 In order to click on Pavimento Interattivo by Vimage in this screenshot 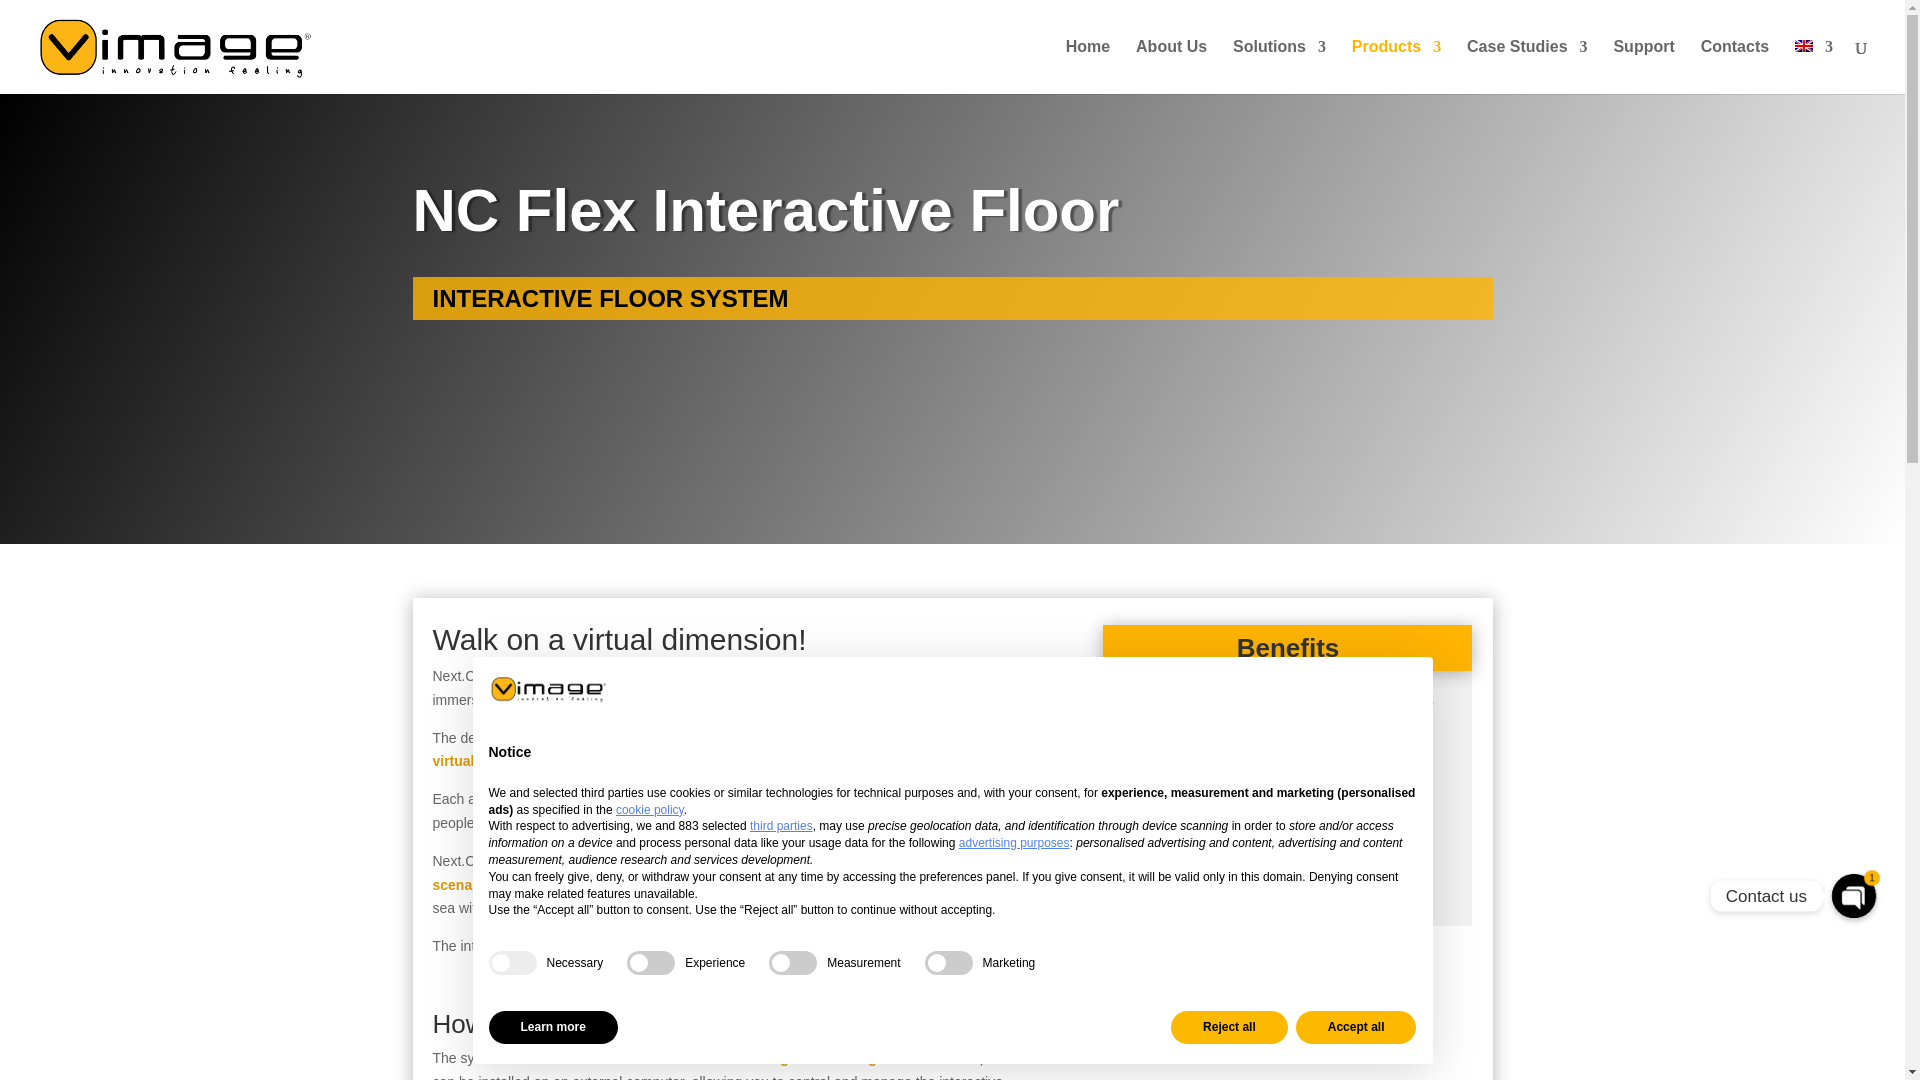, I will do `click(1287, 1013)`.